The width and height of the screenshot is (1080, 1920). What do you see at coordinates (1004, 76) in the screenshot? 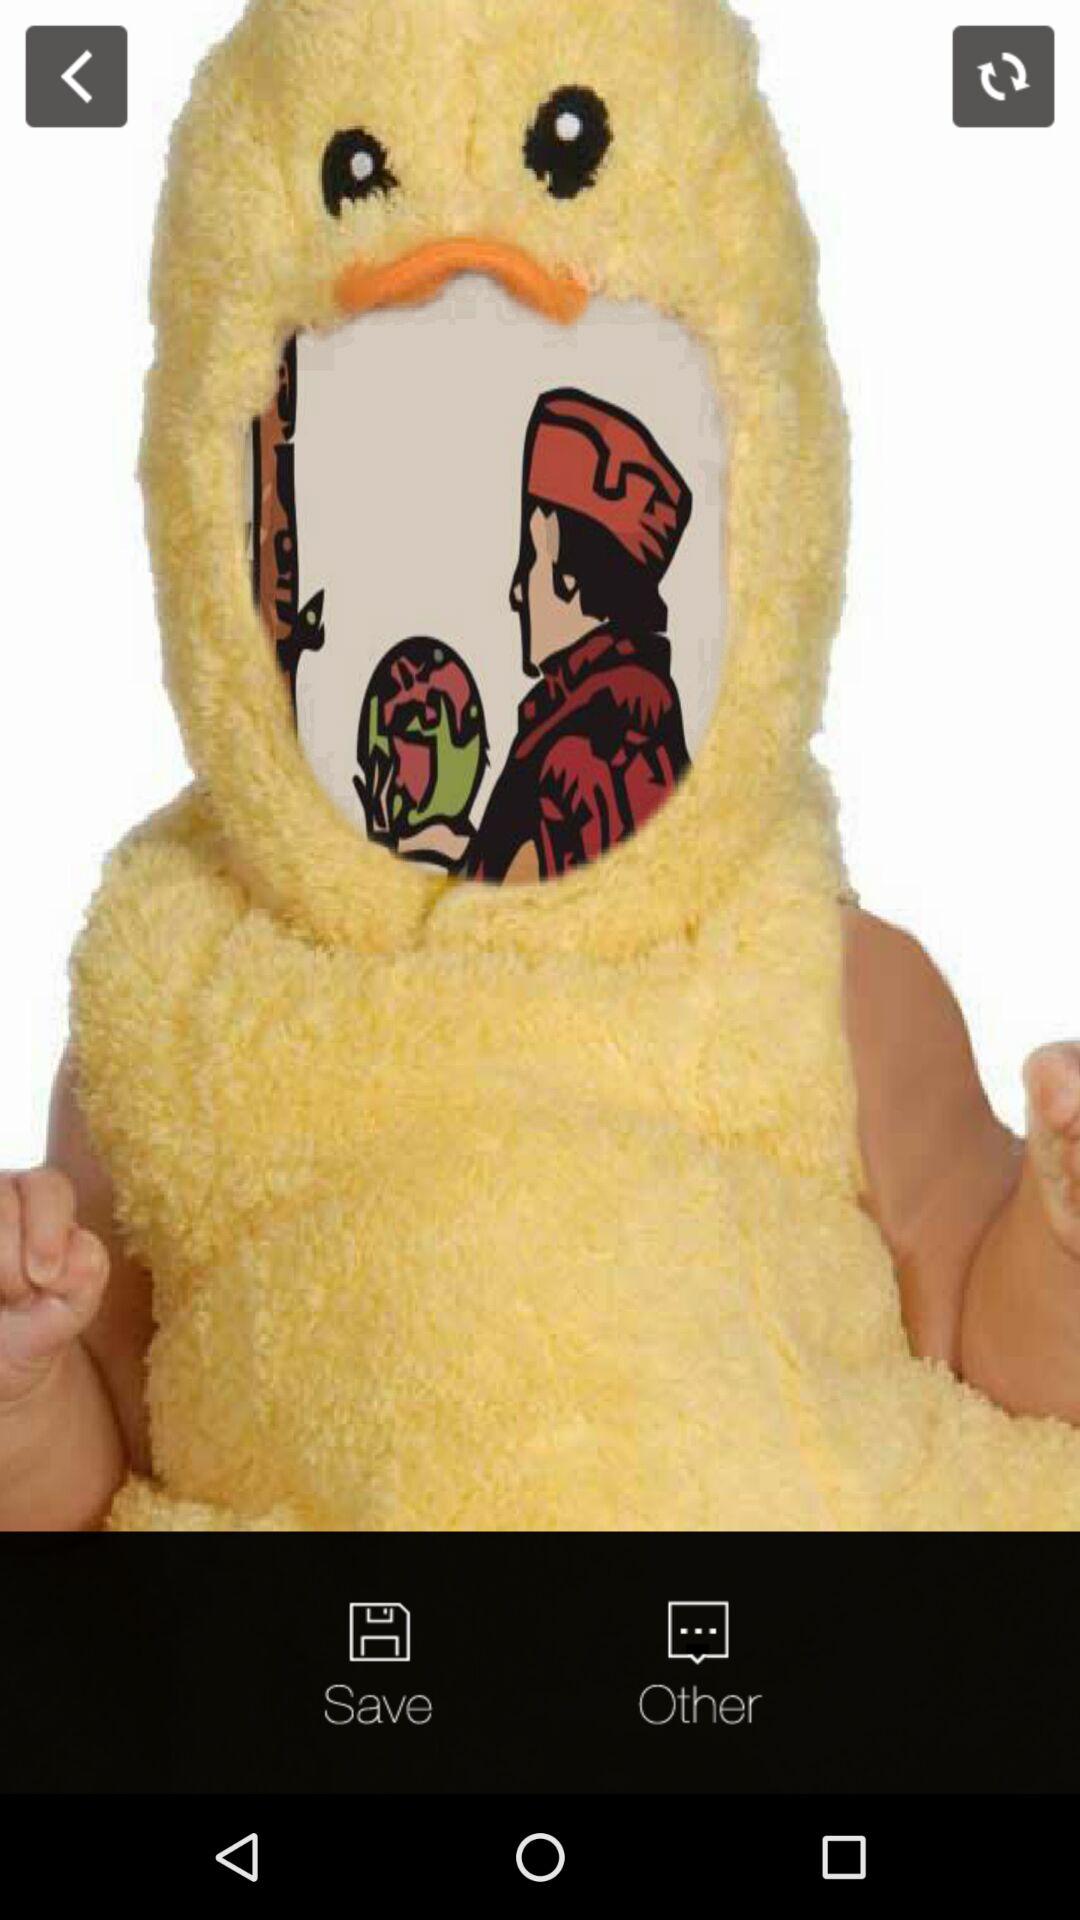
I see `clear the current edited image` at bounding box center [1004, 76].